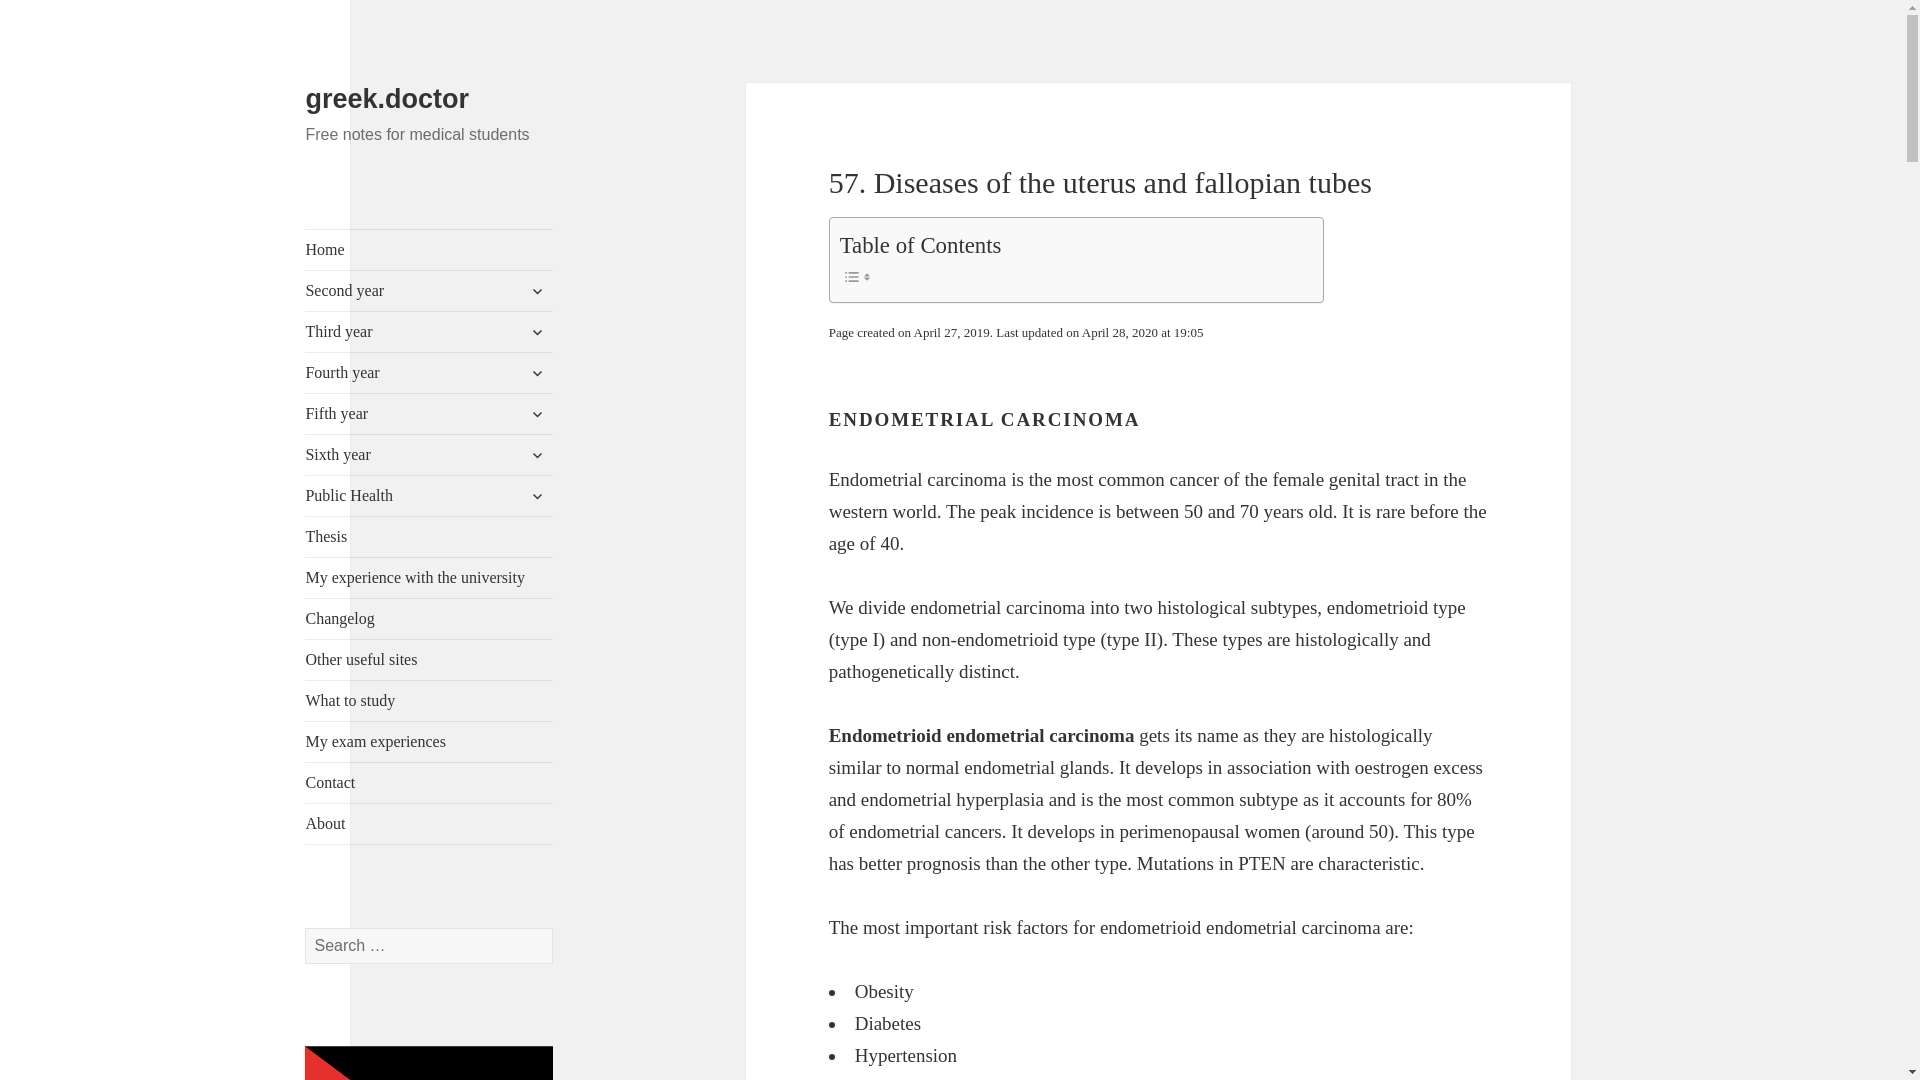  What do you see at coordinates (428, 250) in the screenshot?
I see `Home` at bounding box center [428, 250].